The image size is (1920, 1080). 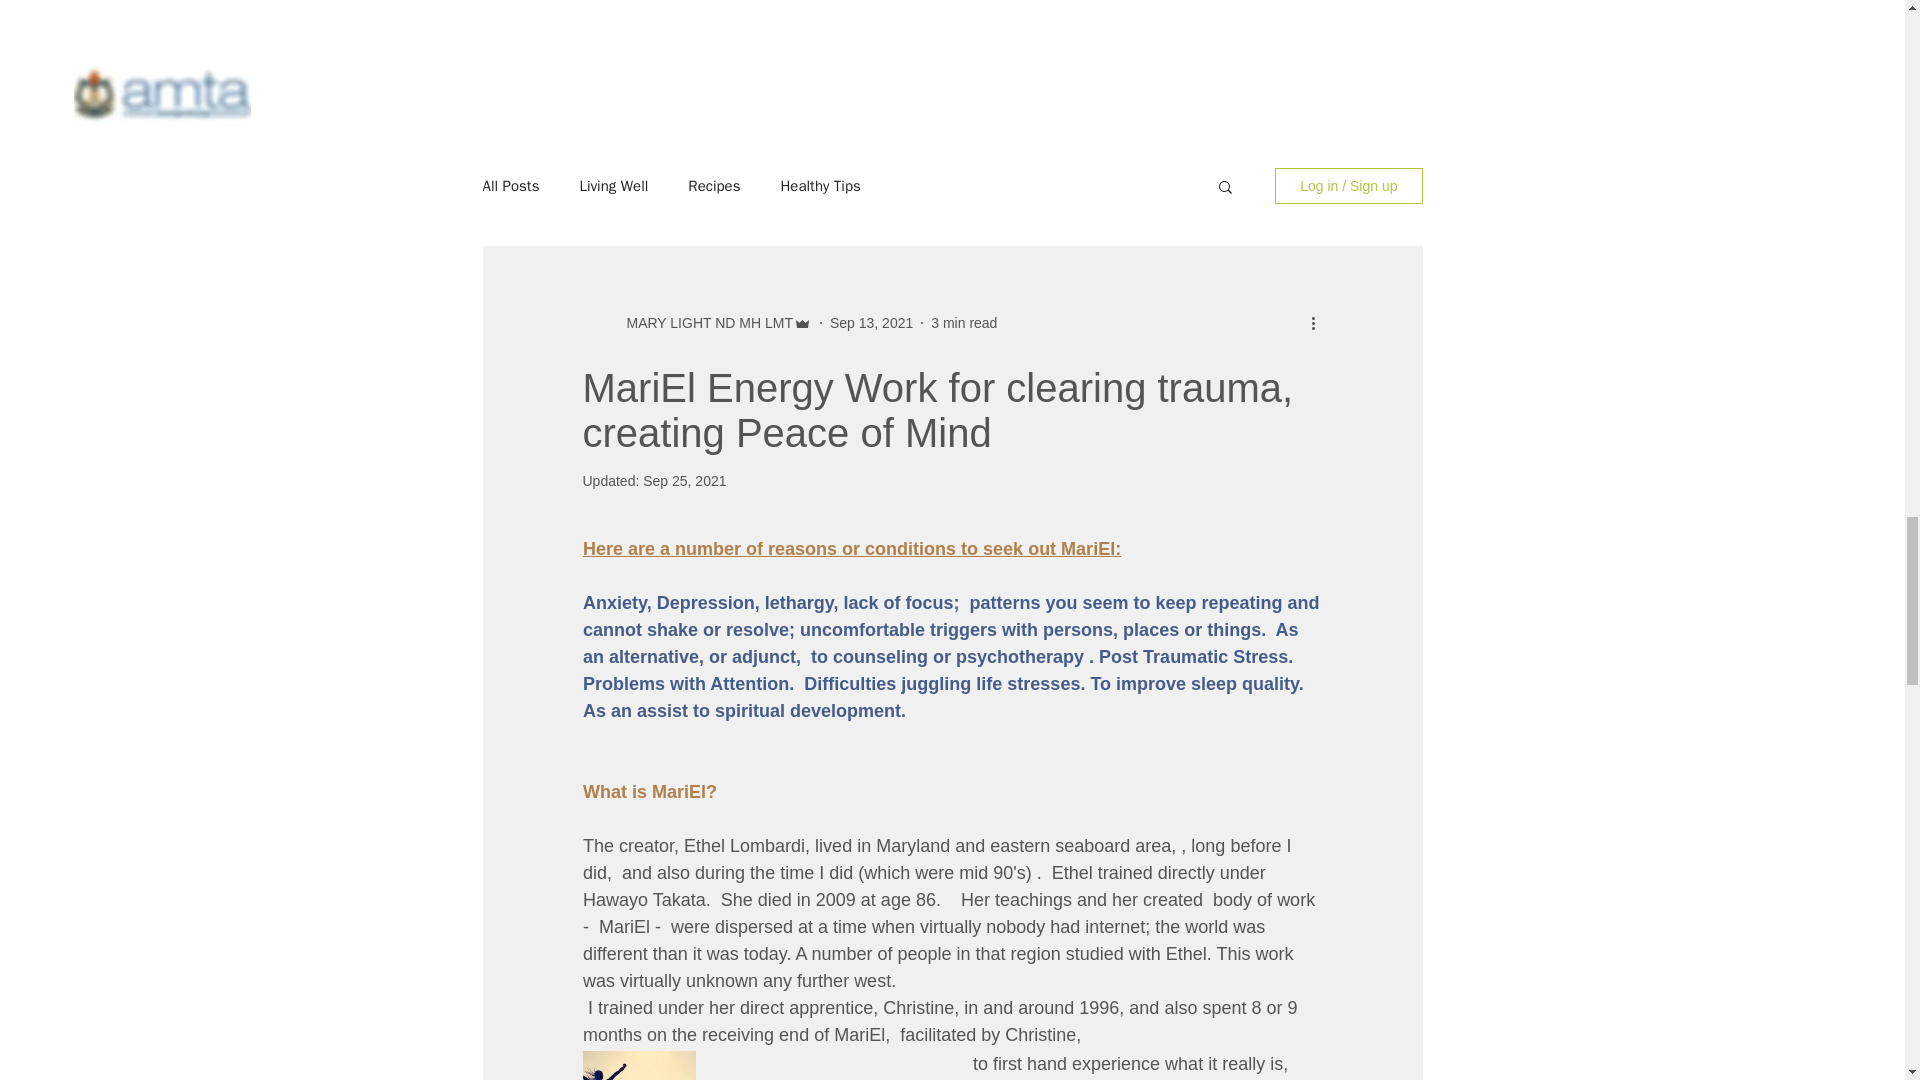 I want to click on All Posts, so click(x=510, y=186).